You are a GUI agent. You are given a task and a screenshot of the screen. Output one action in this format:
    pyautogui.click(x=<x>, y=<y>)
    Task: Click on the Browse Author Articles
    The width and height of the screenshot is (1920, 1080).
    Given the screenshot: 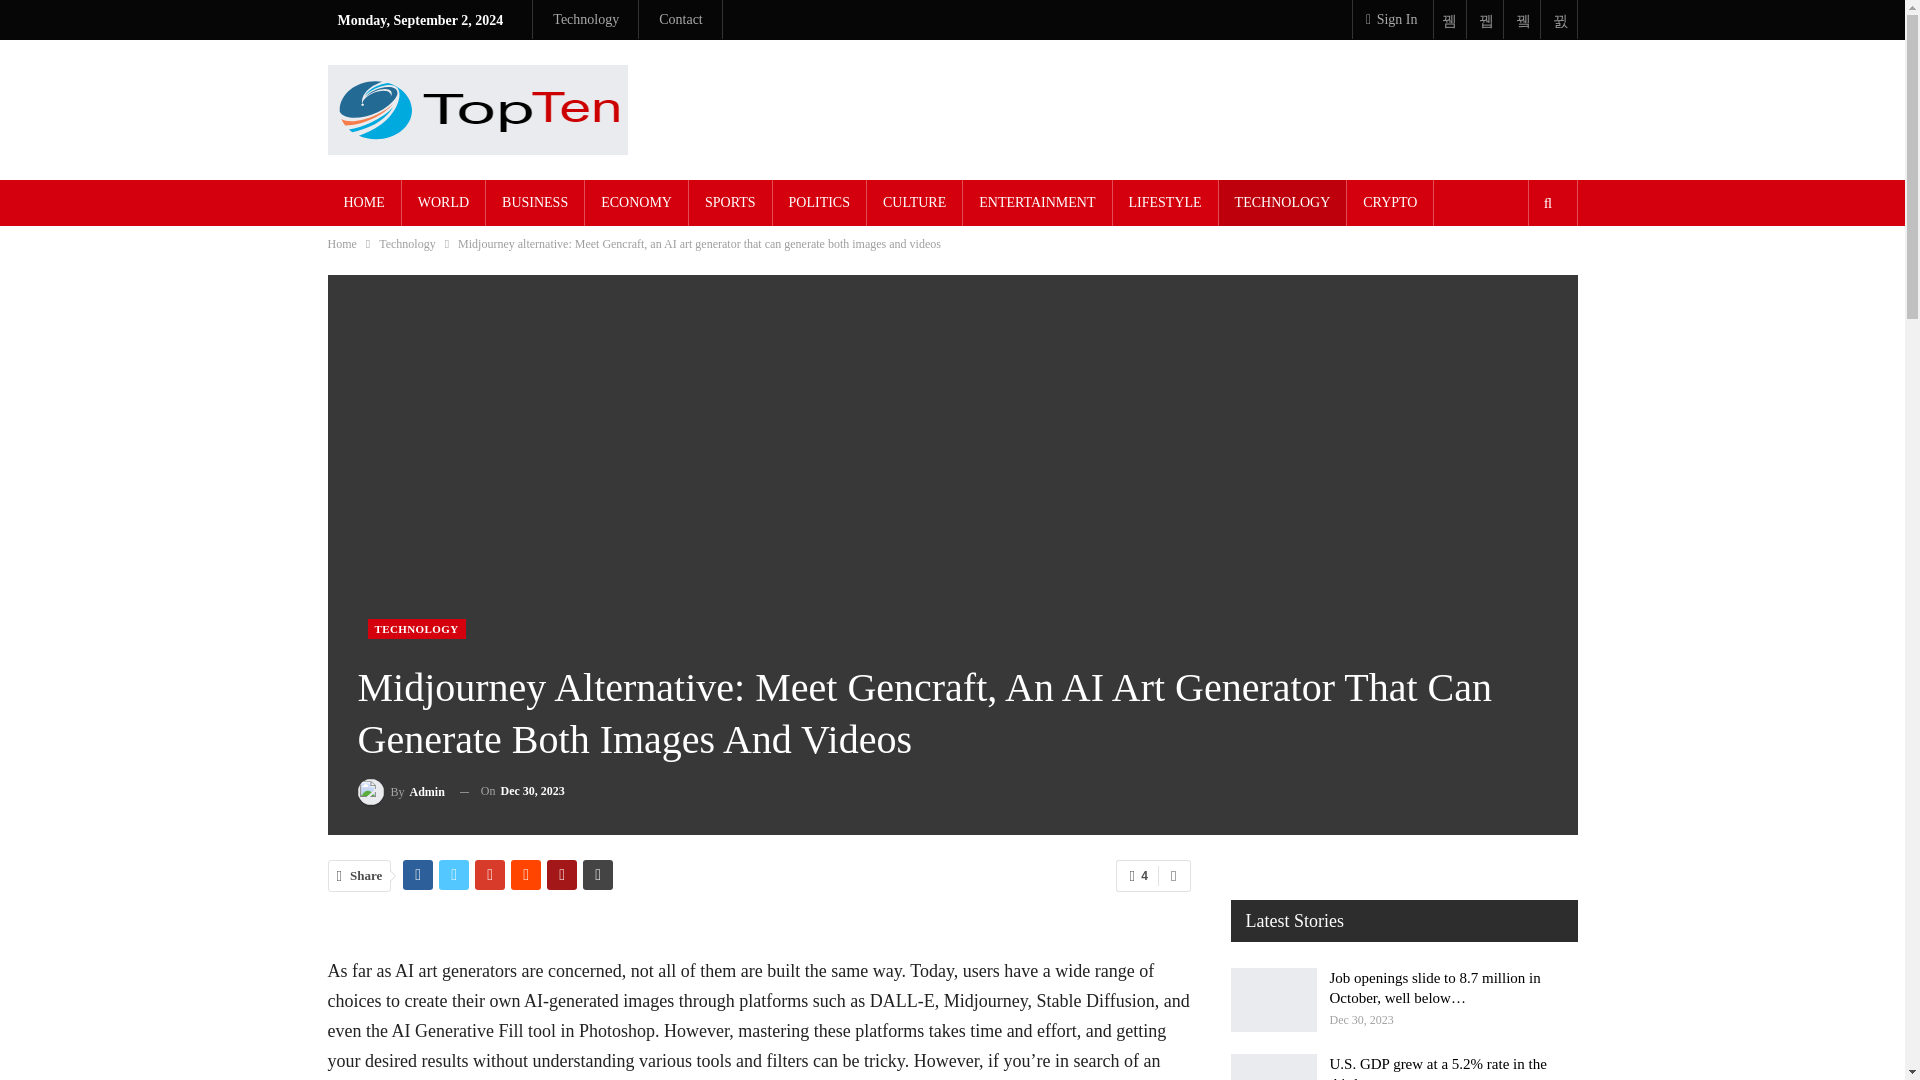 What is the action you would take?
    pyautogui.click(x=401, y=790)
    